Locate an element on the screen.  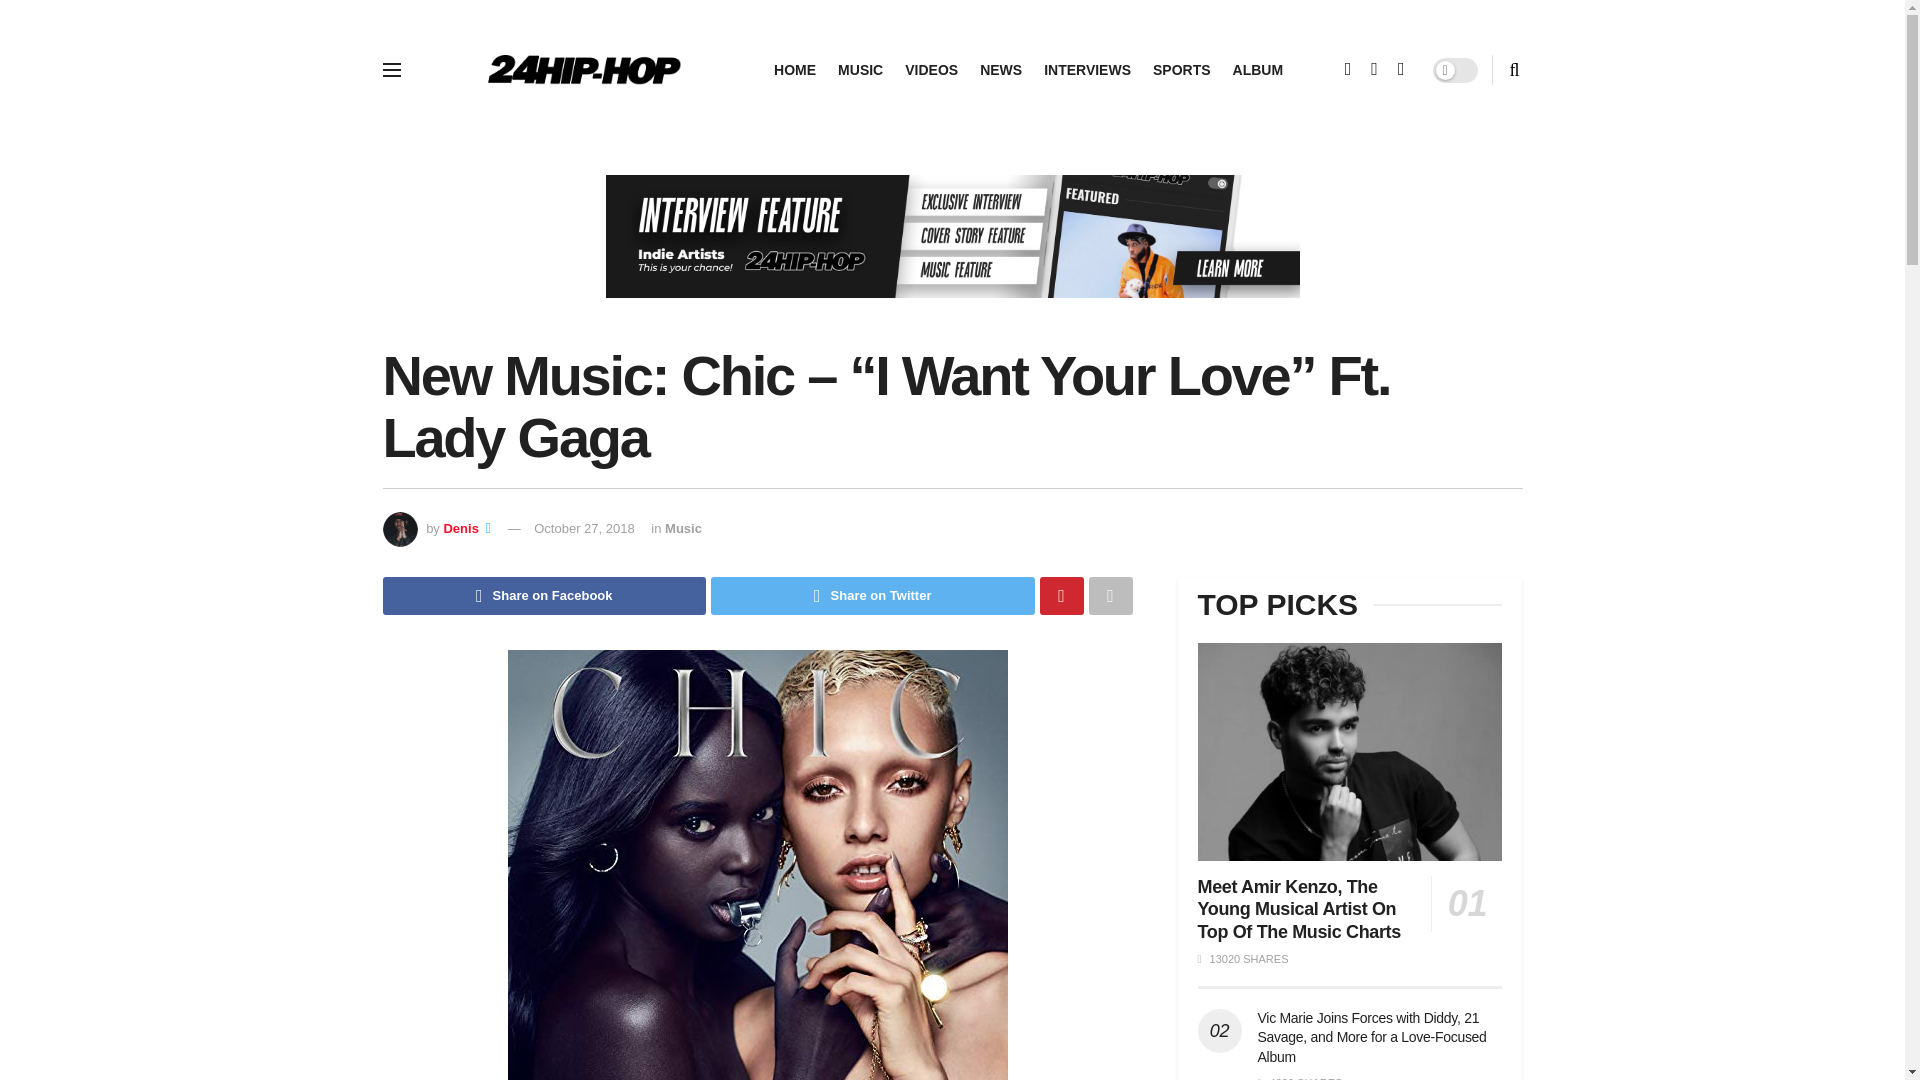
ALBUM is located at coordinates (1258, 70).